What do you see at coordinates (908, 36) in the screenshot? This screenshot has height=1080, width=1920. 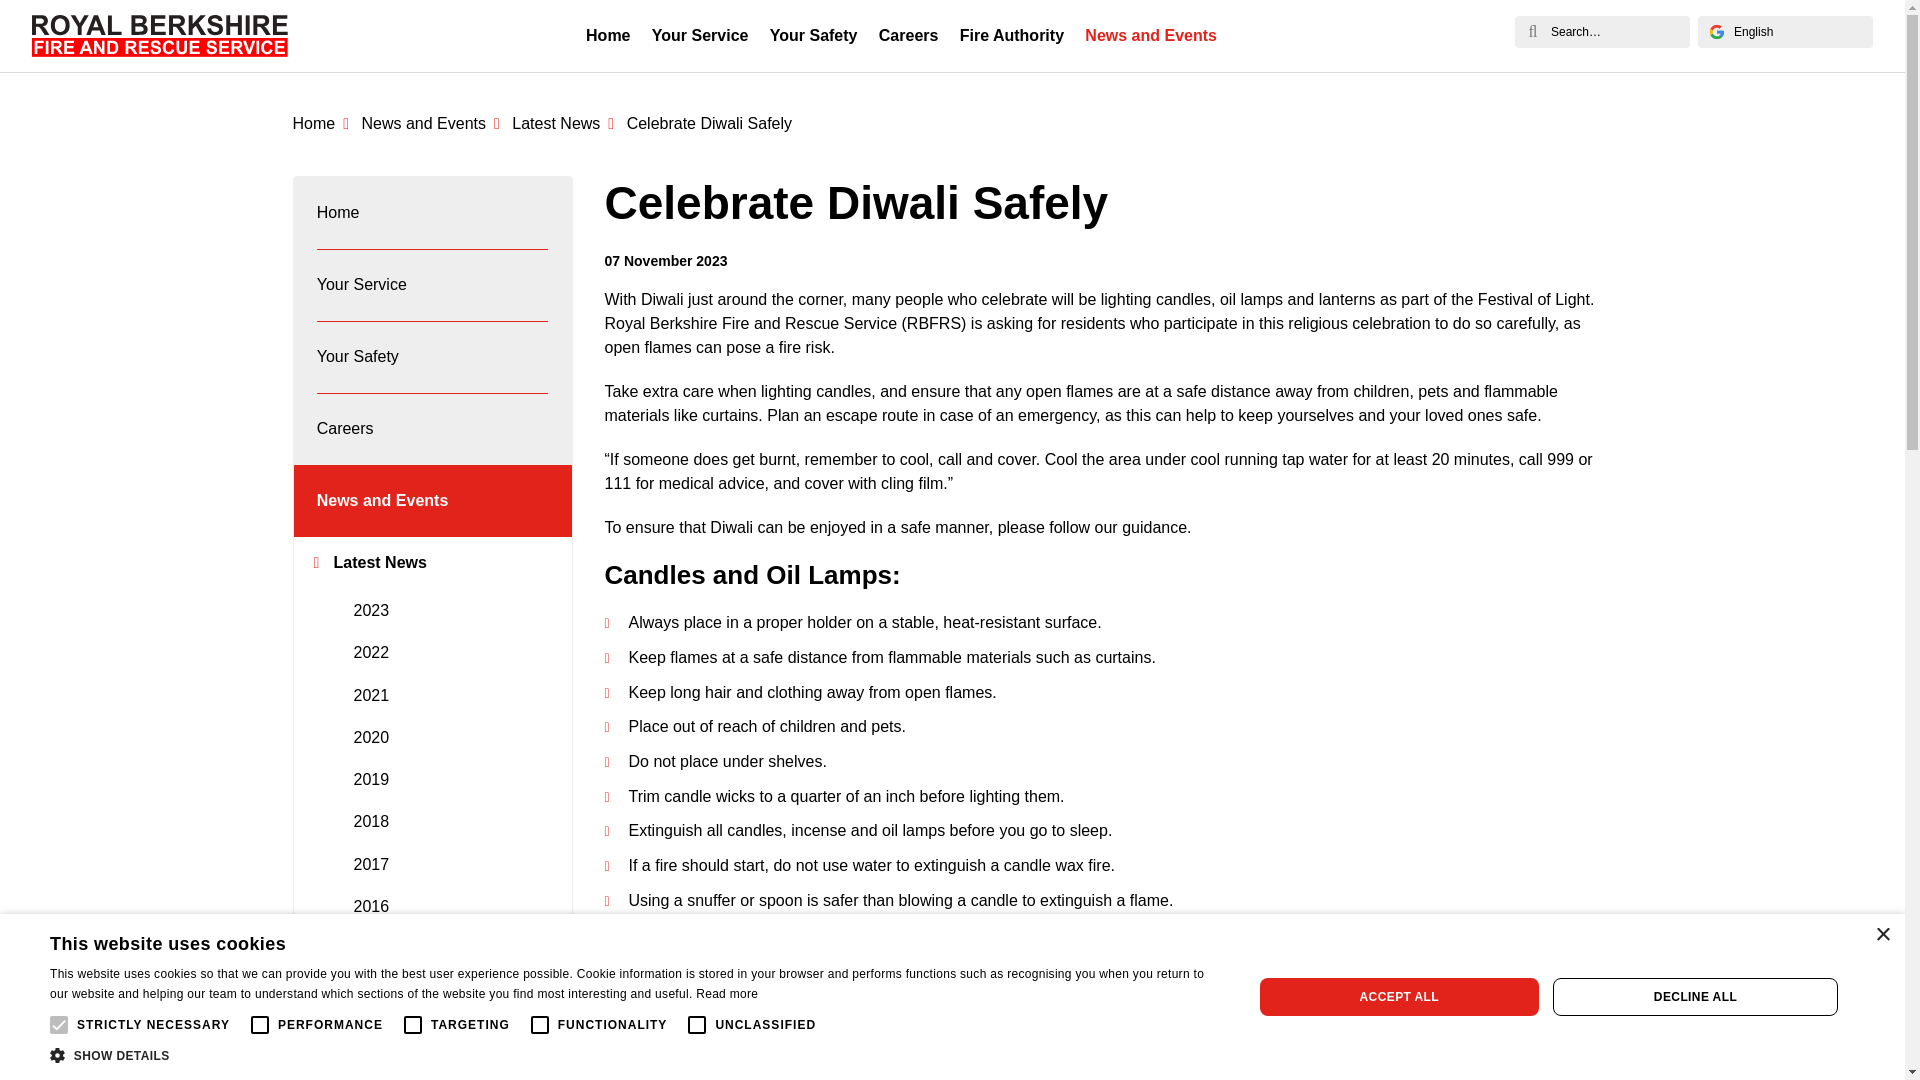 I see `Careers` at bounding box center [908, 36].